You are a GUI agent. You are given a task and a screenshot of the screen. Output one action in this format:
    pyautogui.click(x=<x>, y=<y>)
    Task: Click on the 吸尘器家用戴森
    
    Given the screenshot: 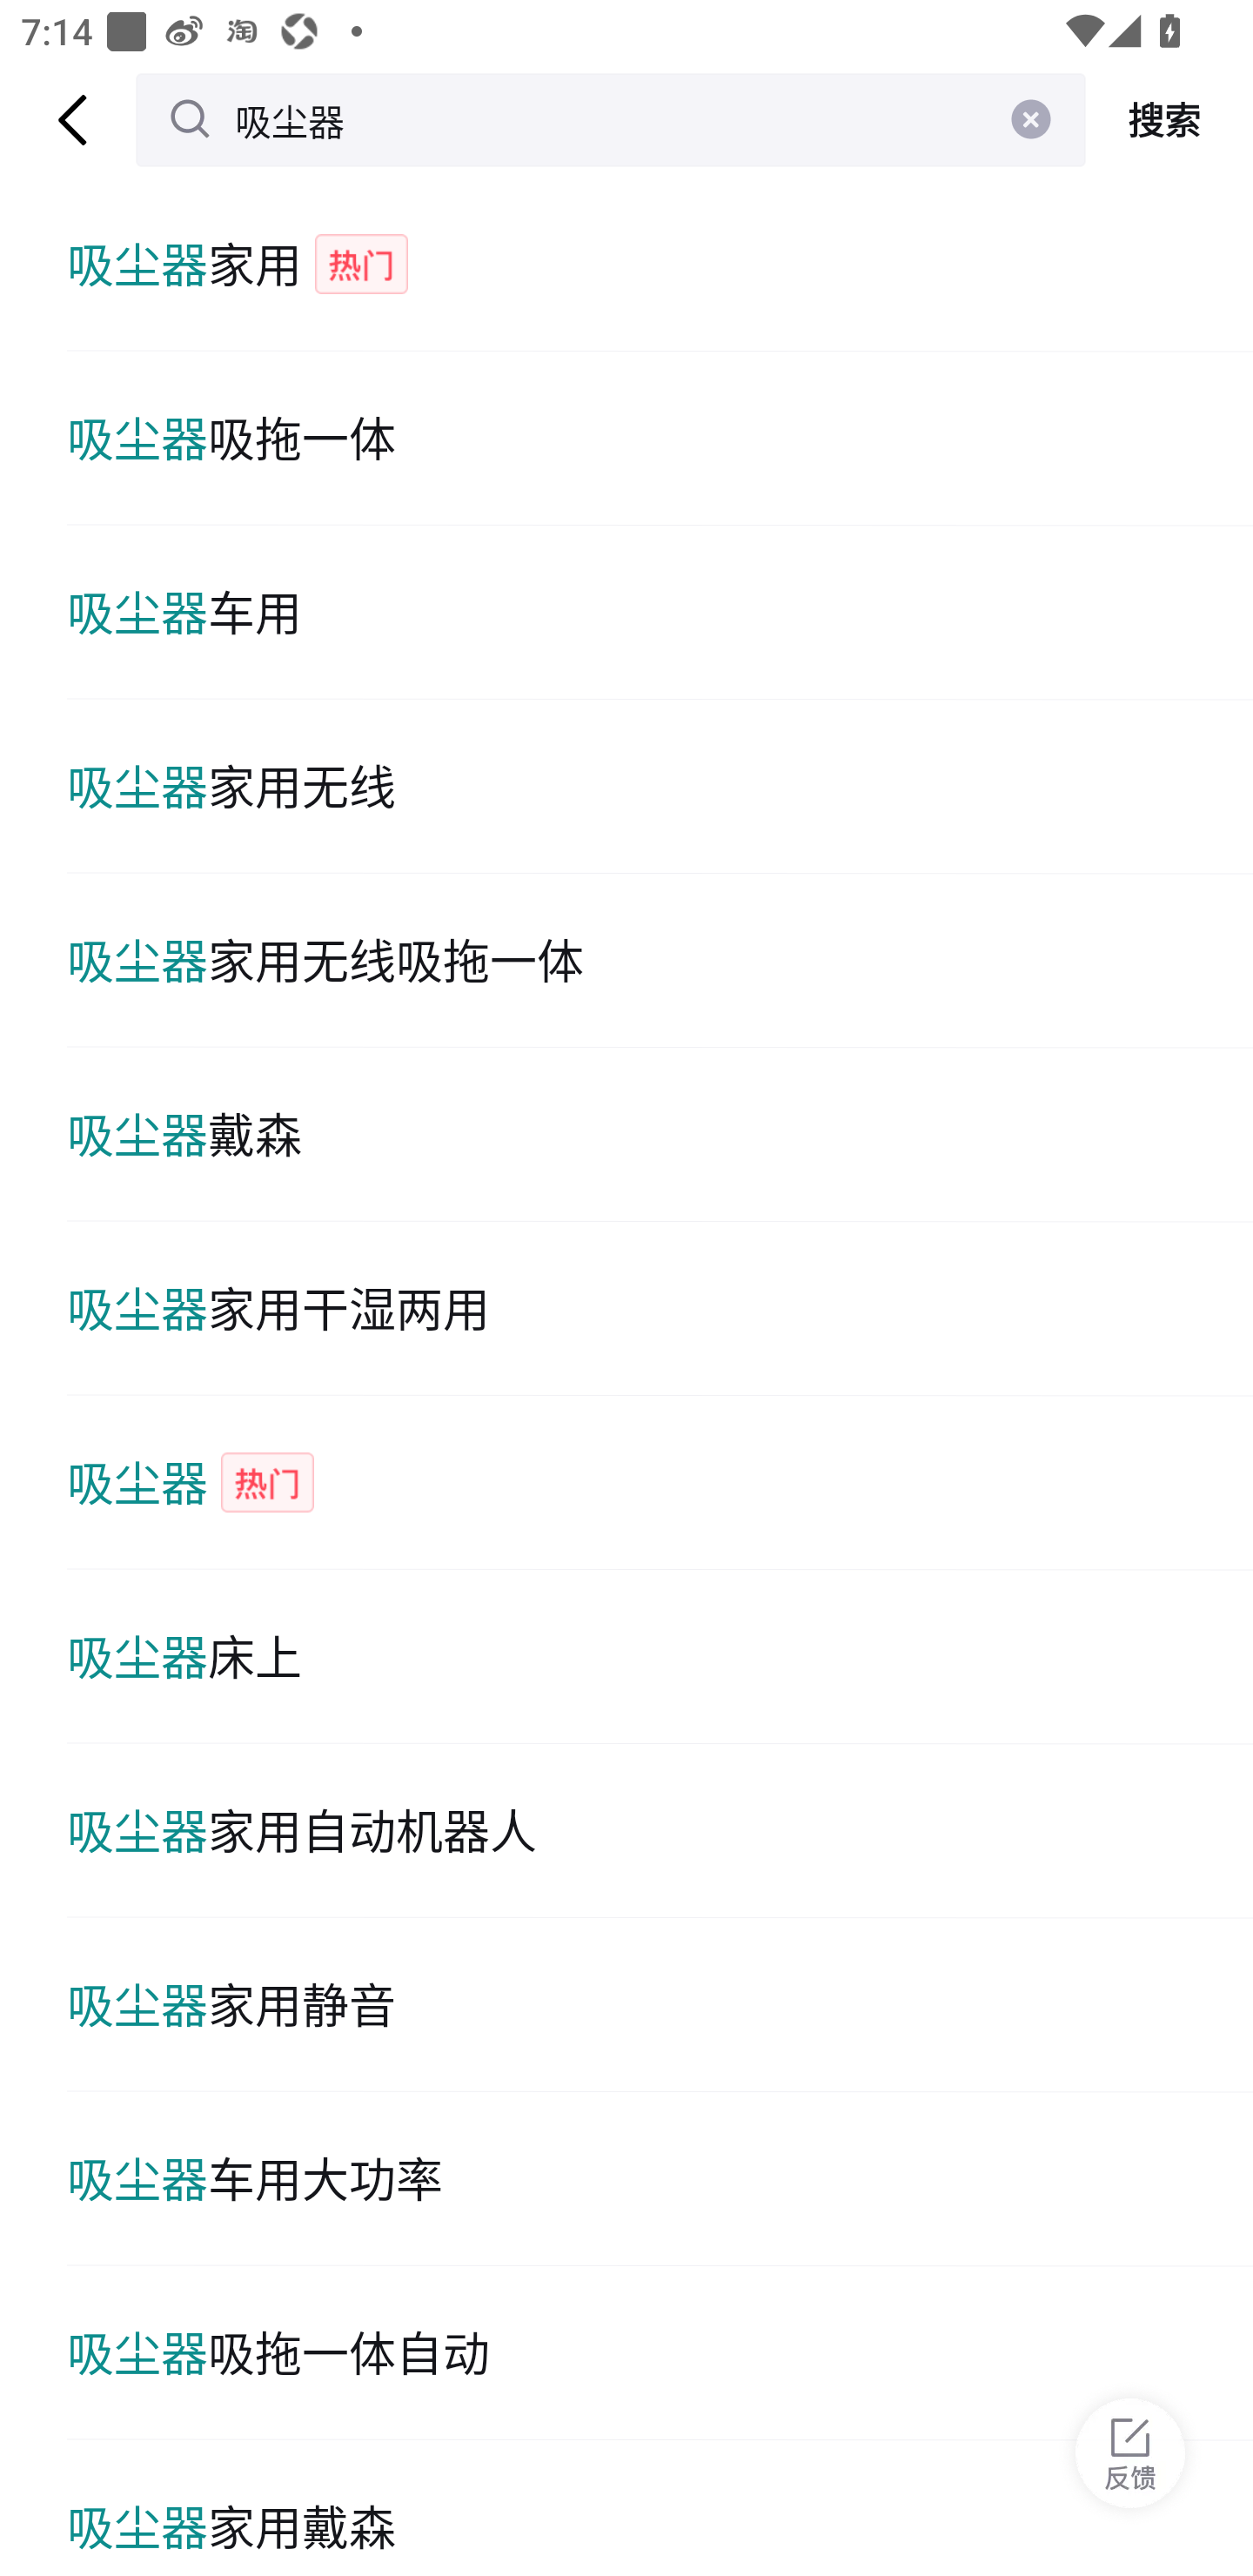 What is the action you would take?
    pyautogui.click(x=660, y=2508)
    